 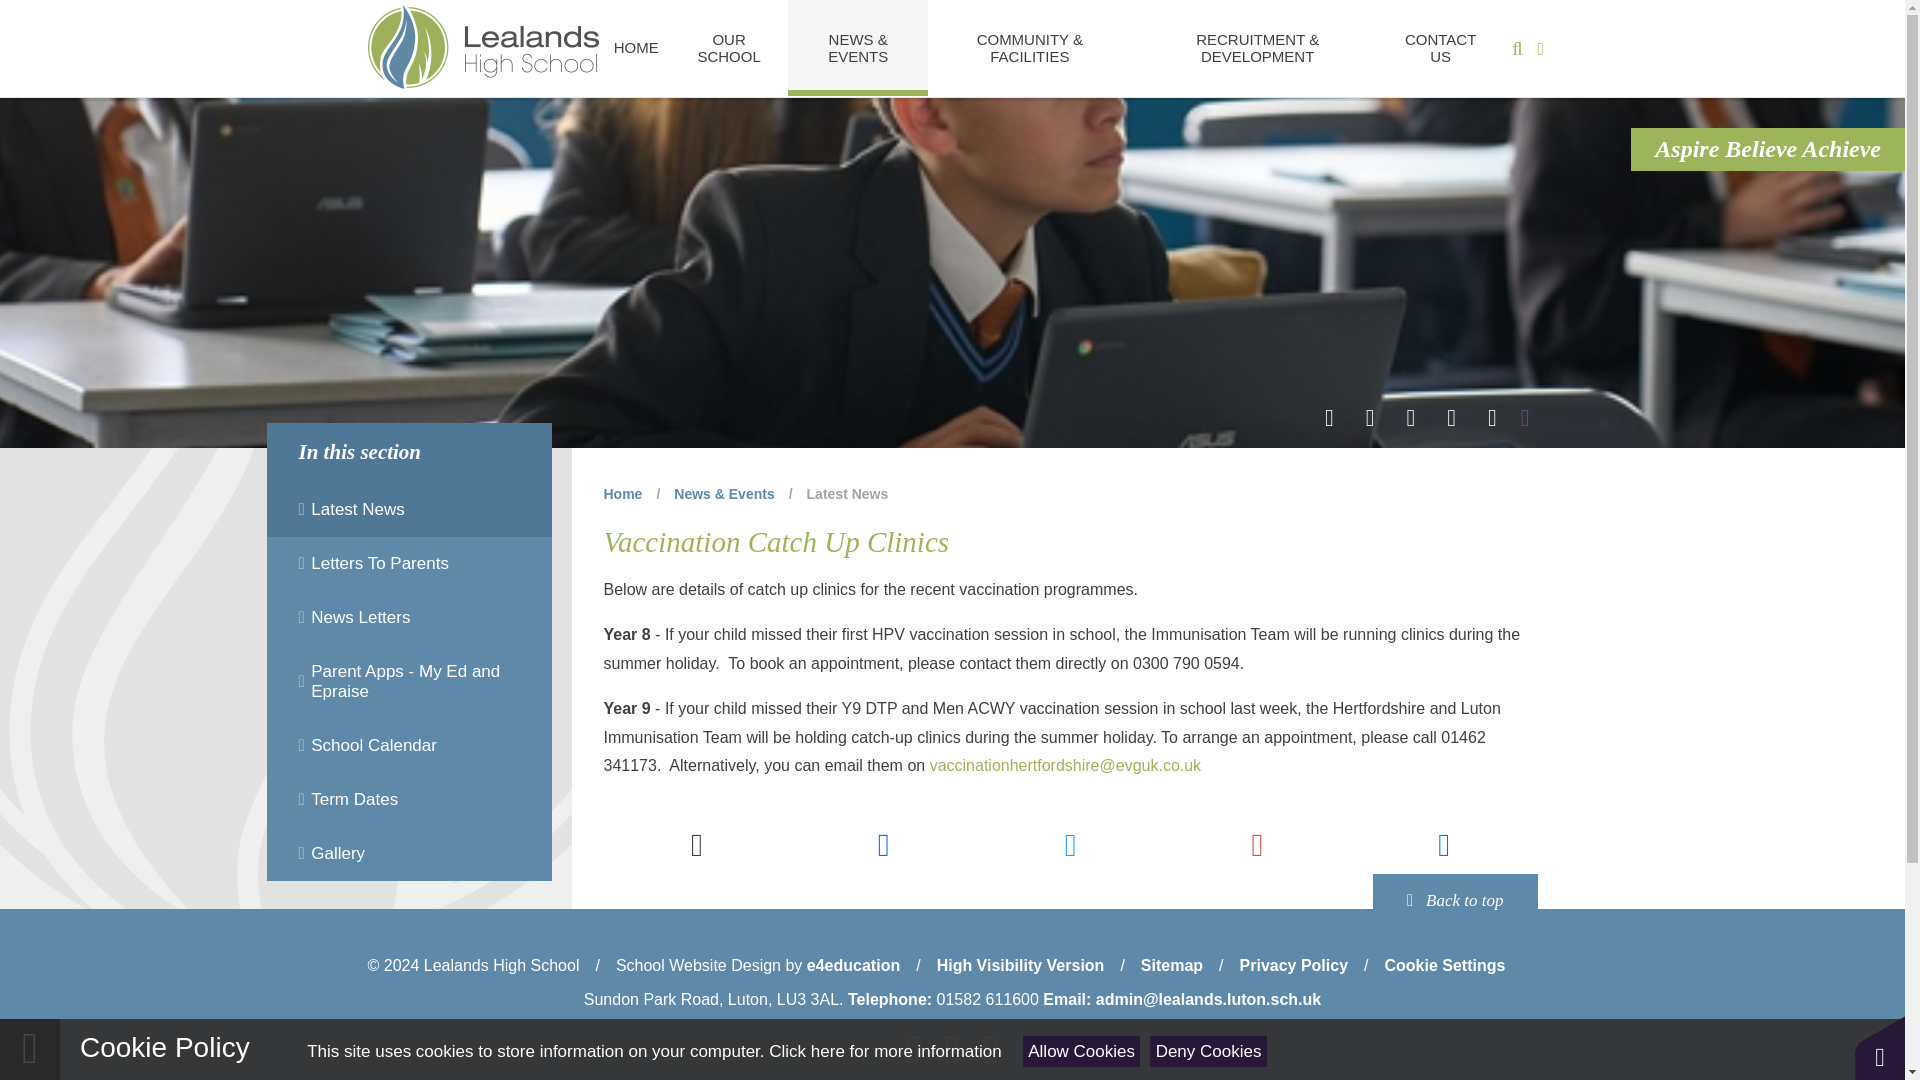 I want to click on Deny Cookies, so click(x=1208, y=1051).